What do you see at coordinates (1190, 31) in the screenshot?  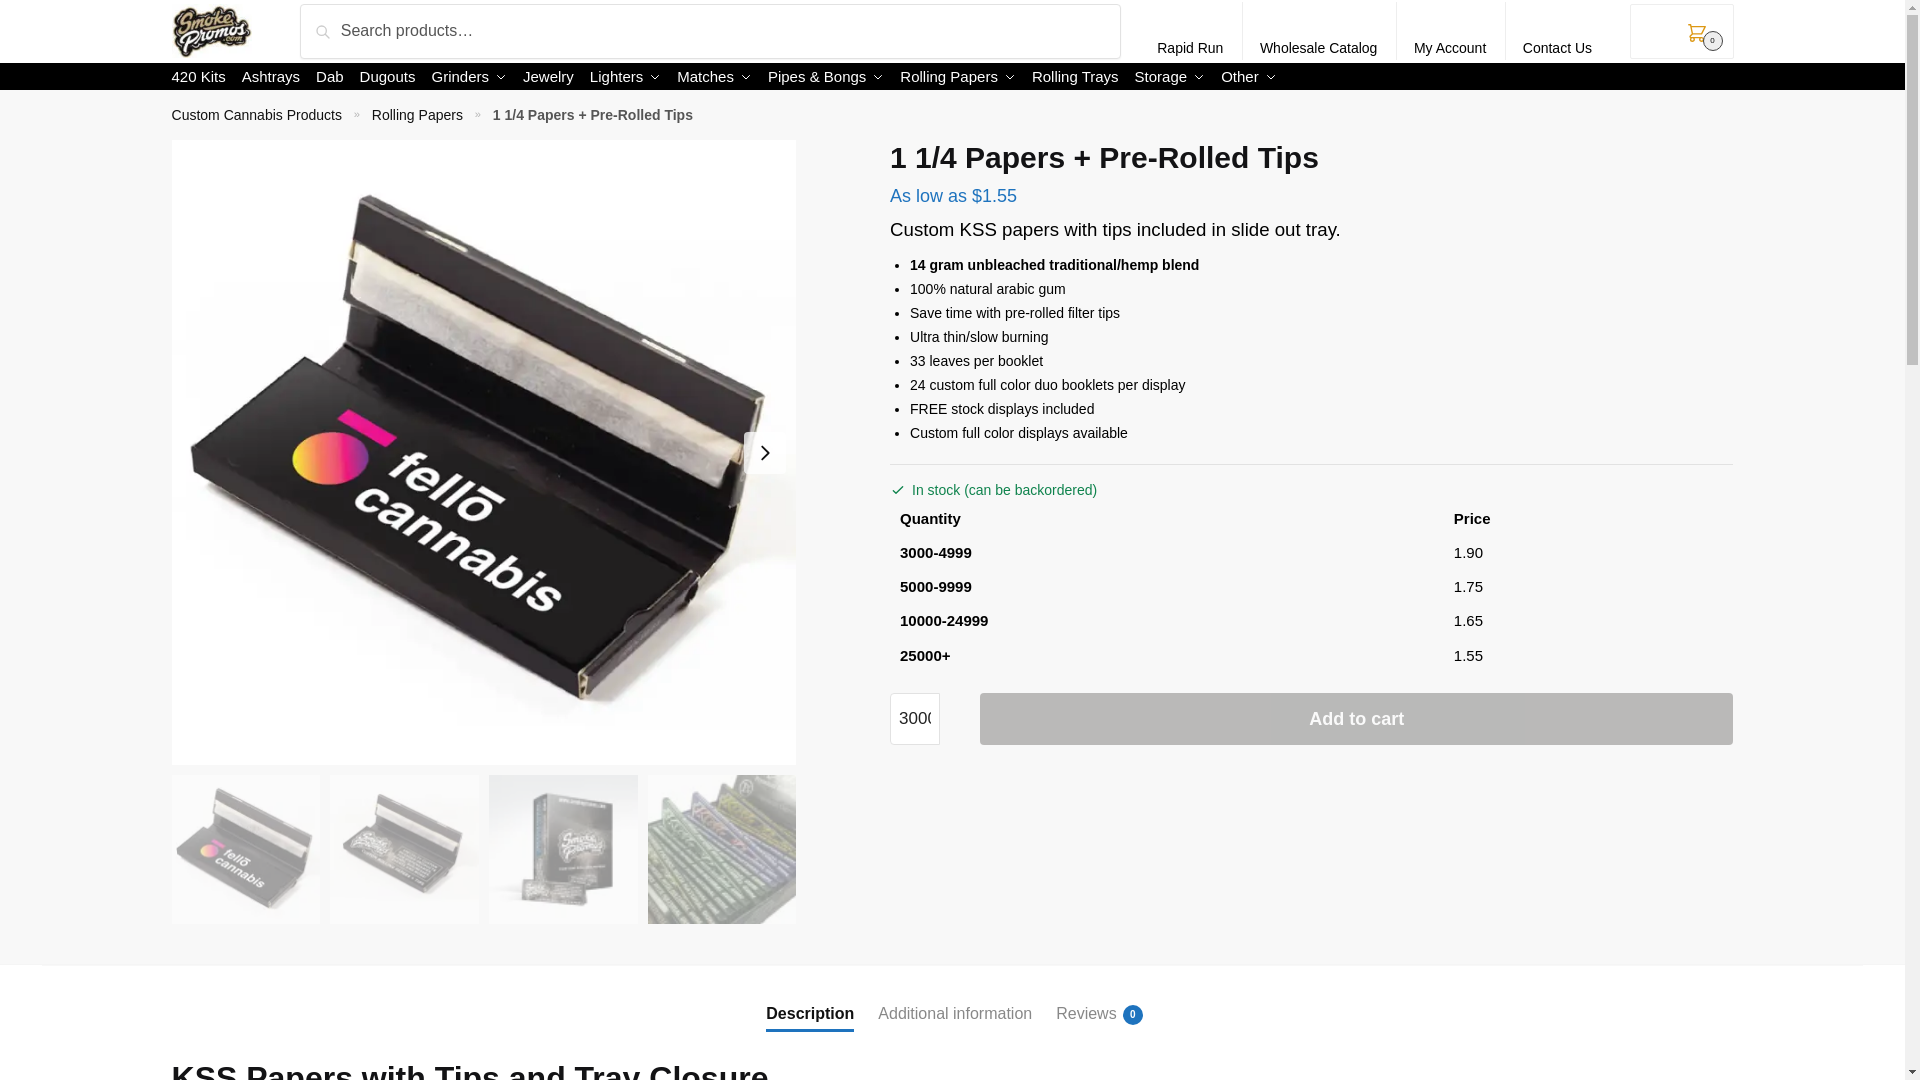 I see `Rapid Run` at bounding box center [1190, 31].